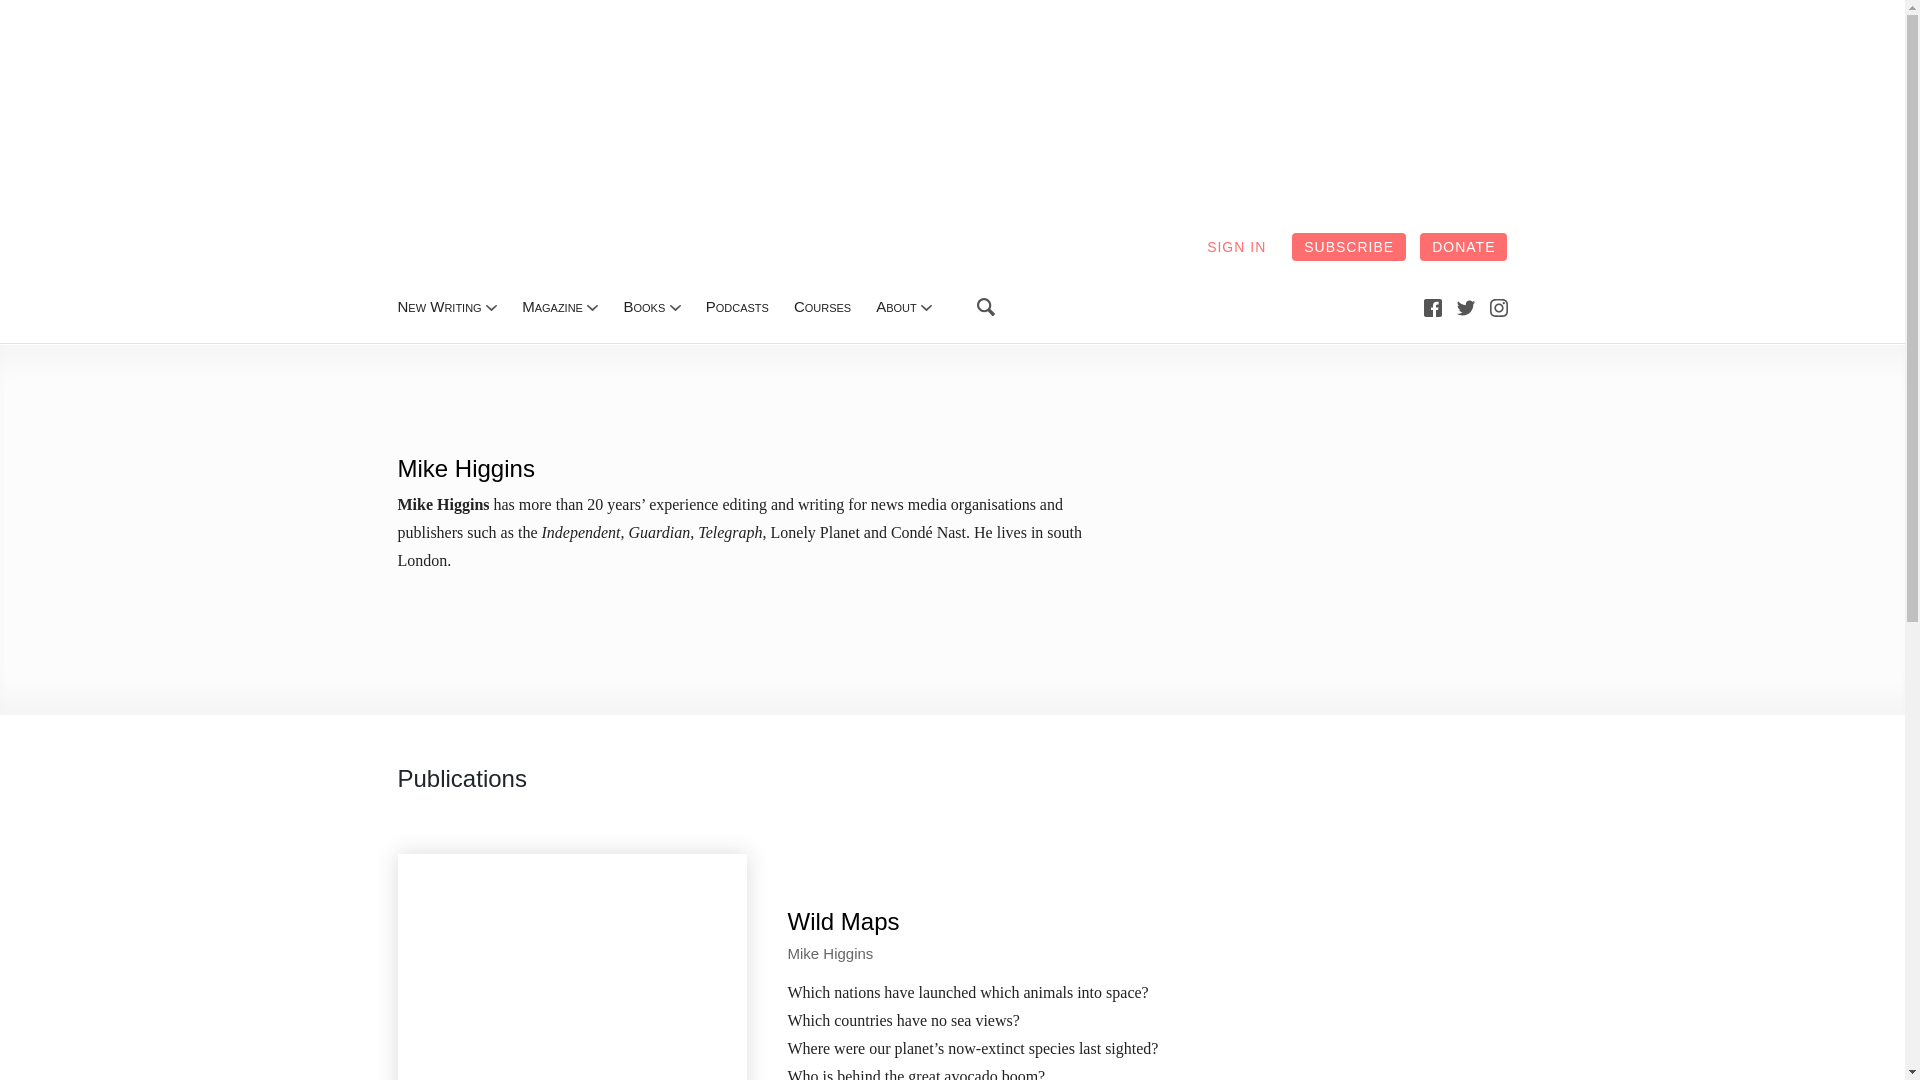 This screenshot has height=1080, width=1920. What do you see at coordinates (1466, 307) in the screenshot?
I see `twitter Created with Sketch.` at bounding box center [1466, 307].